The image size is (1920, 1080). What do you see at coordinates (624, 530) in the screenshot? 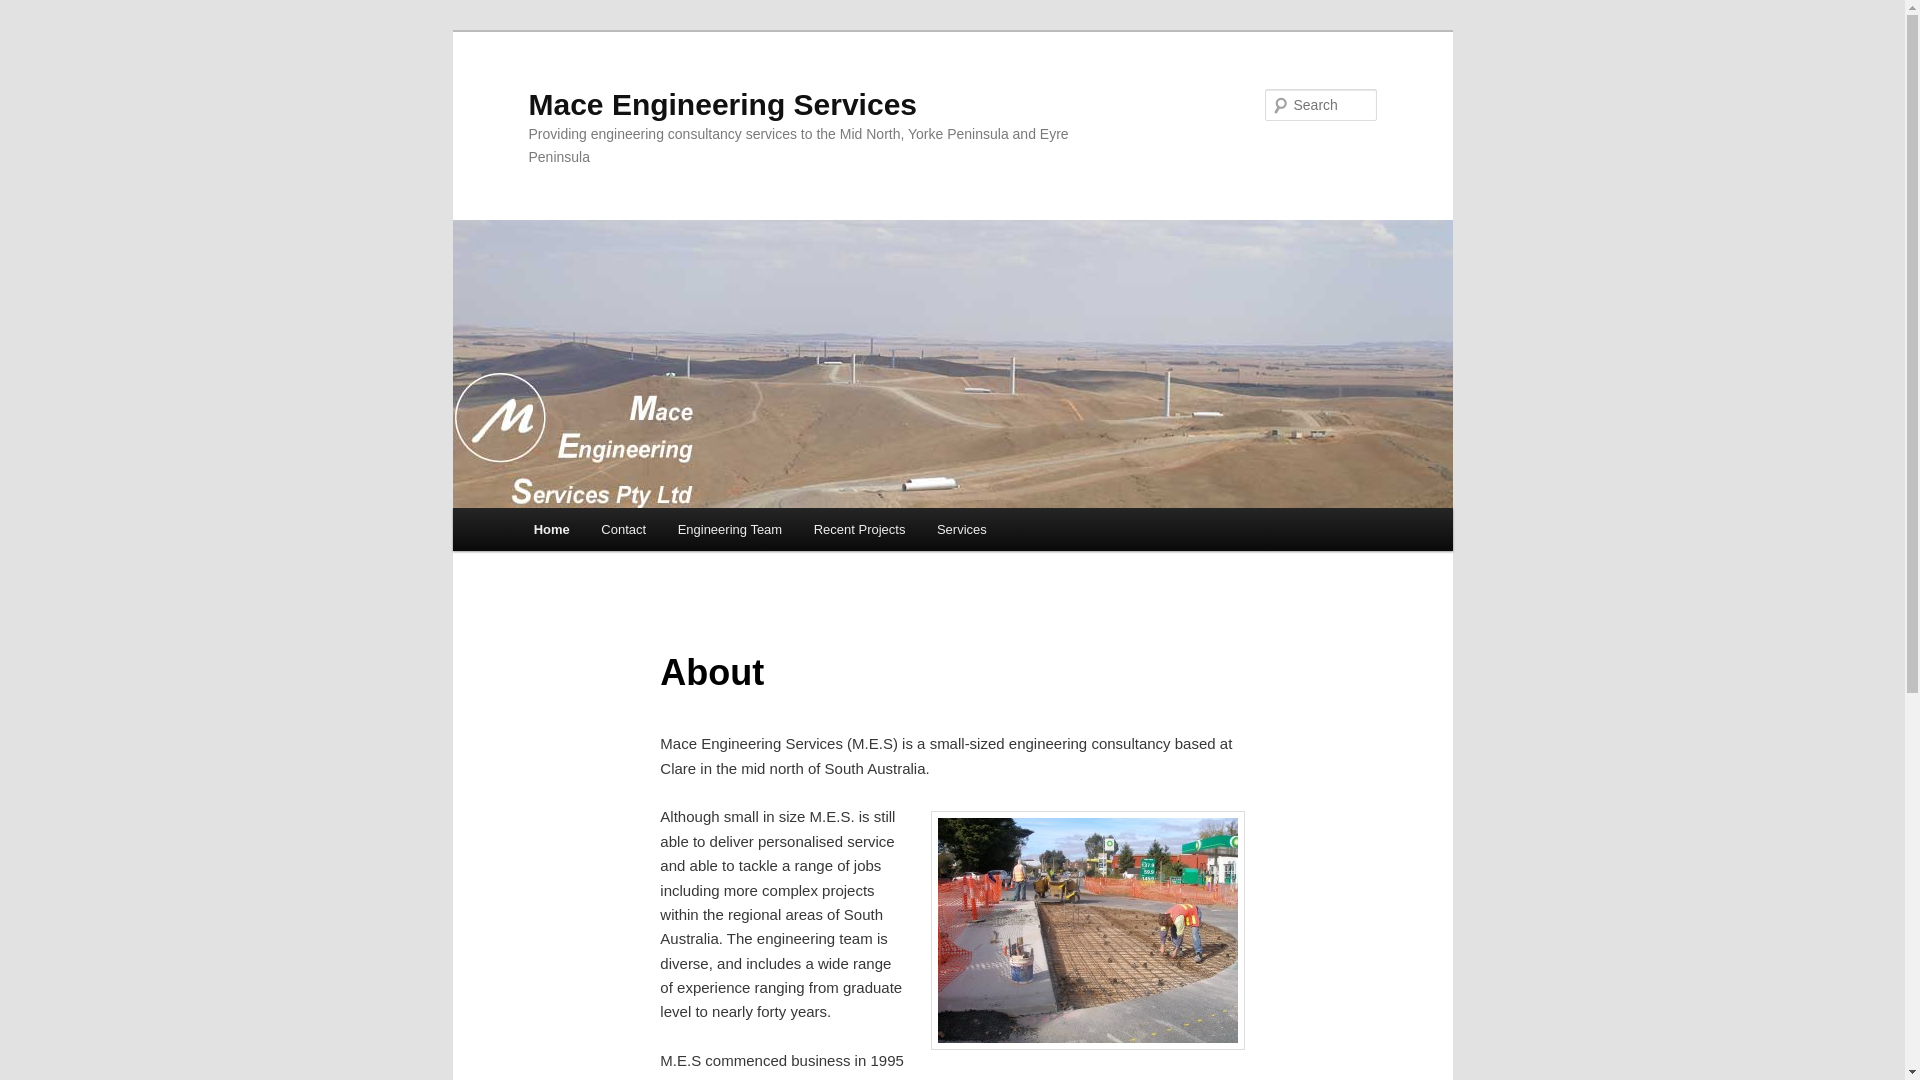
I see `Contact` at bounding box center [624, 530].